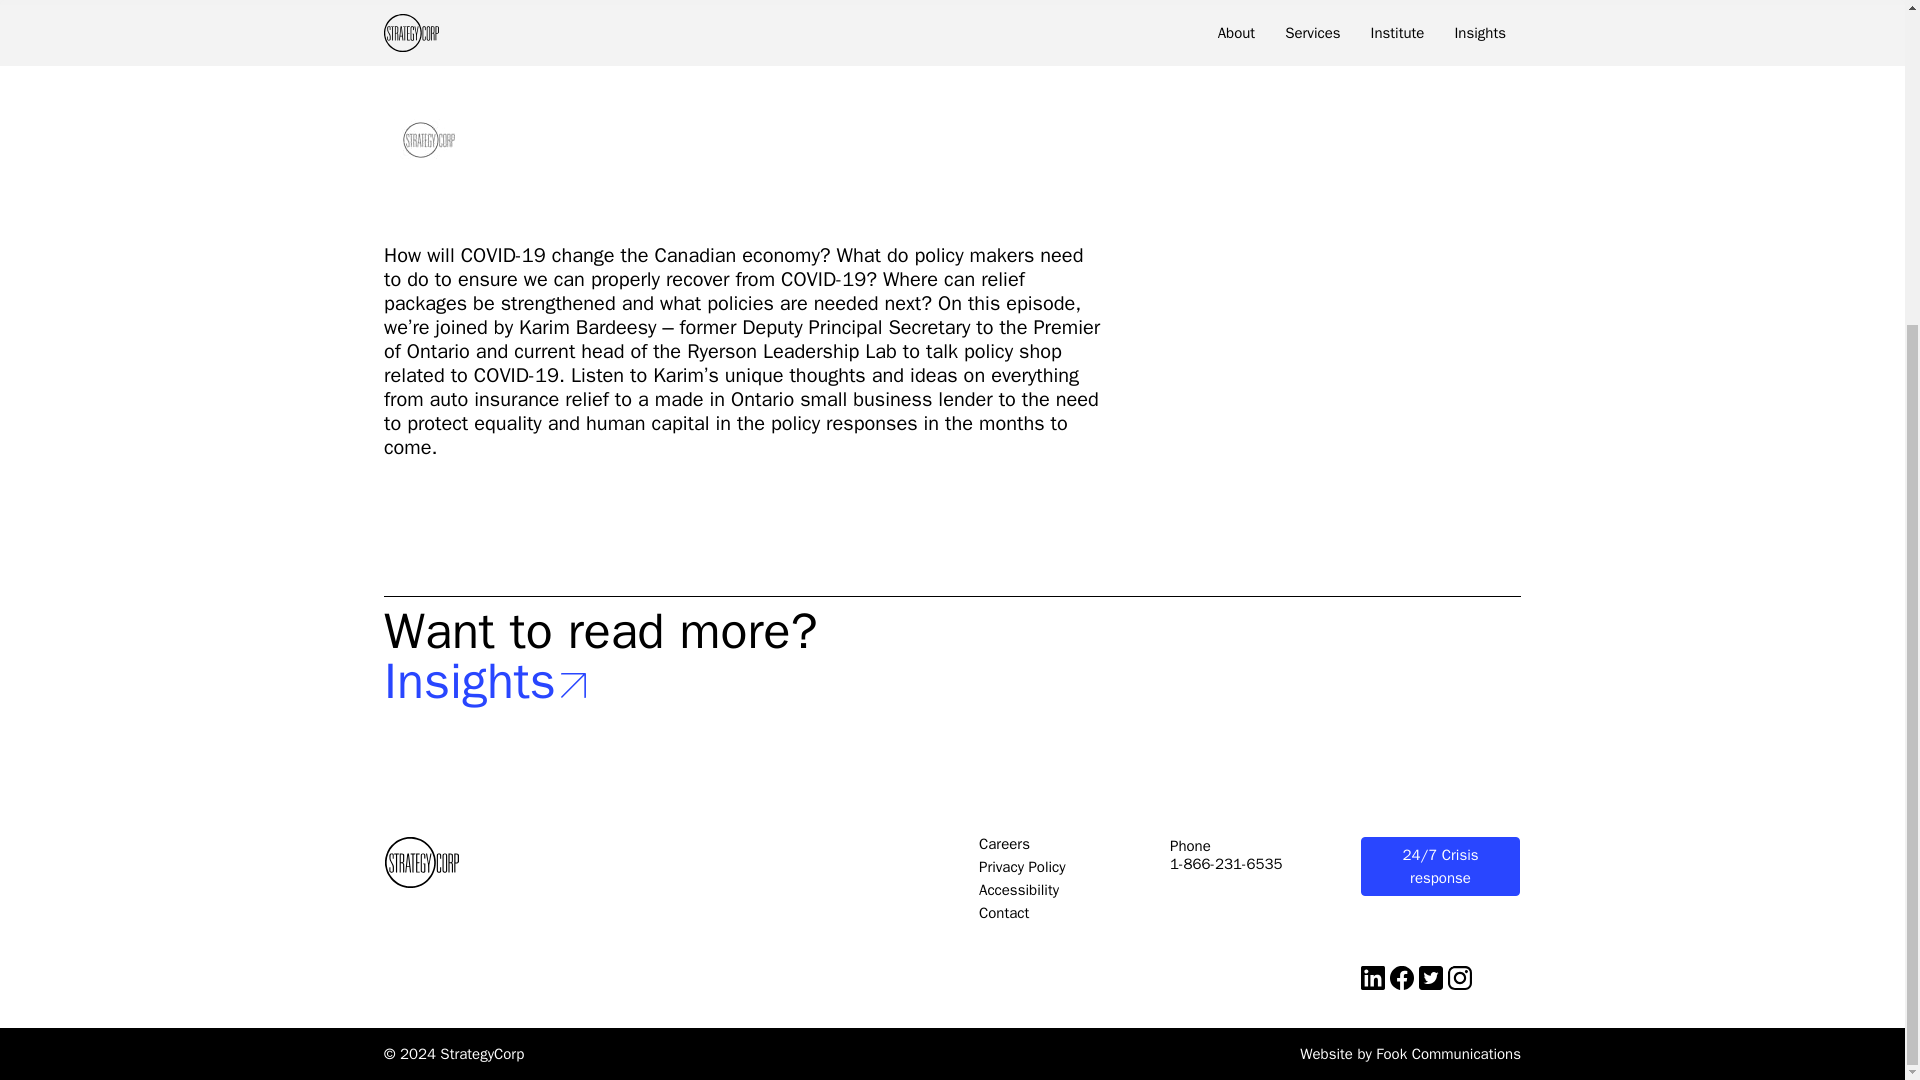 The height and width of the screenshot is (1080, 1920). Describe the element at coordinates (1022, 866) in the screenshot. I see `Privacy Policy` at that location.